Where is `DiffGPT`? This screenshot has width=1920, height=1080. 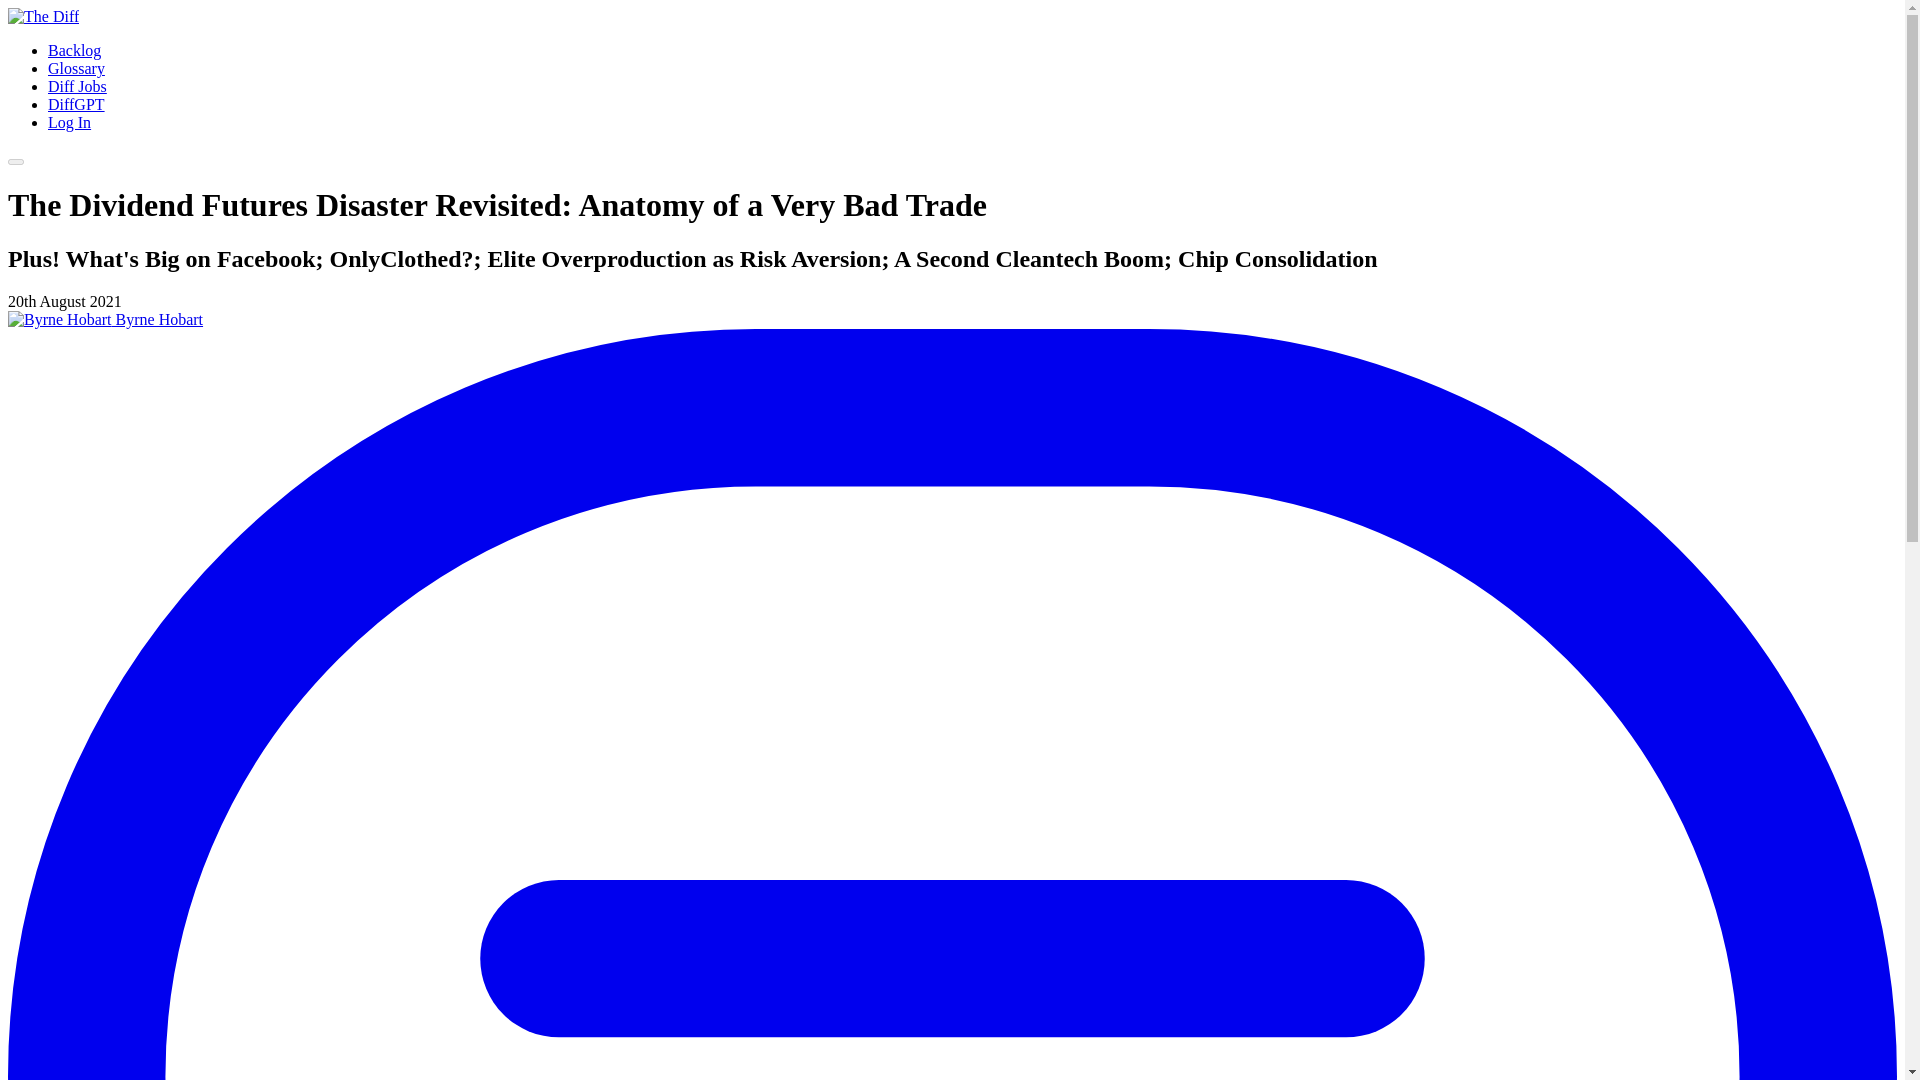 DiffGPT is located at coordinates (76, 104).